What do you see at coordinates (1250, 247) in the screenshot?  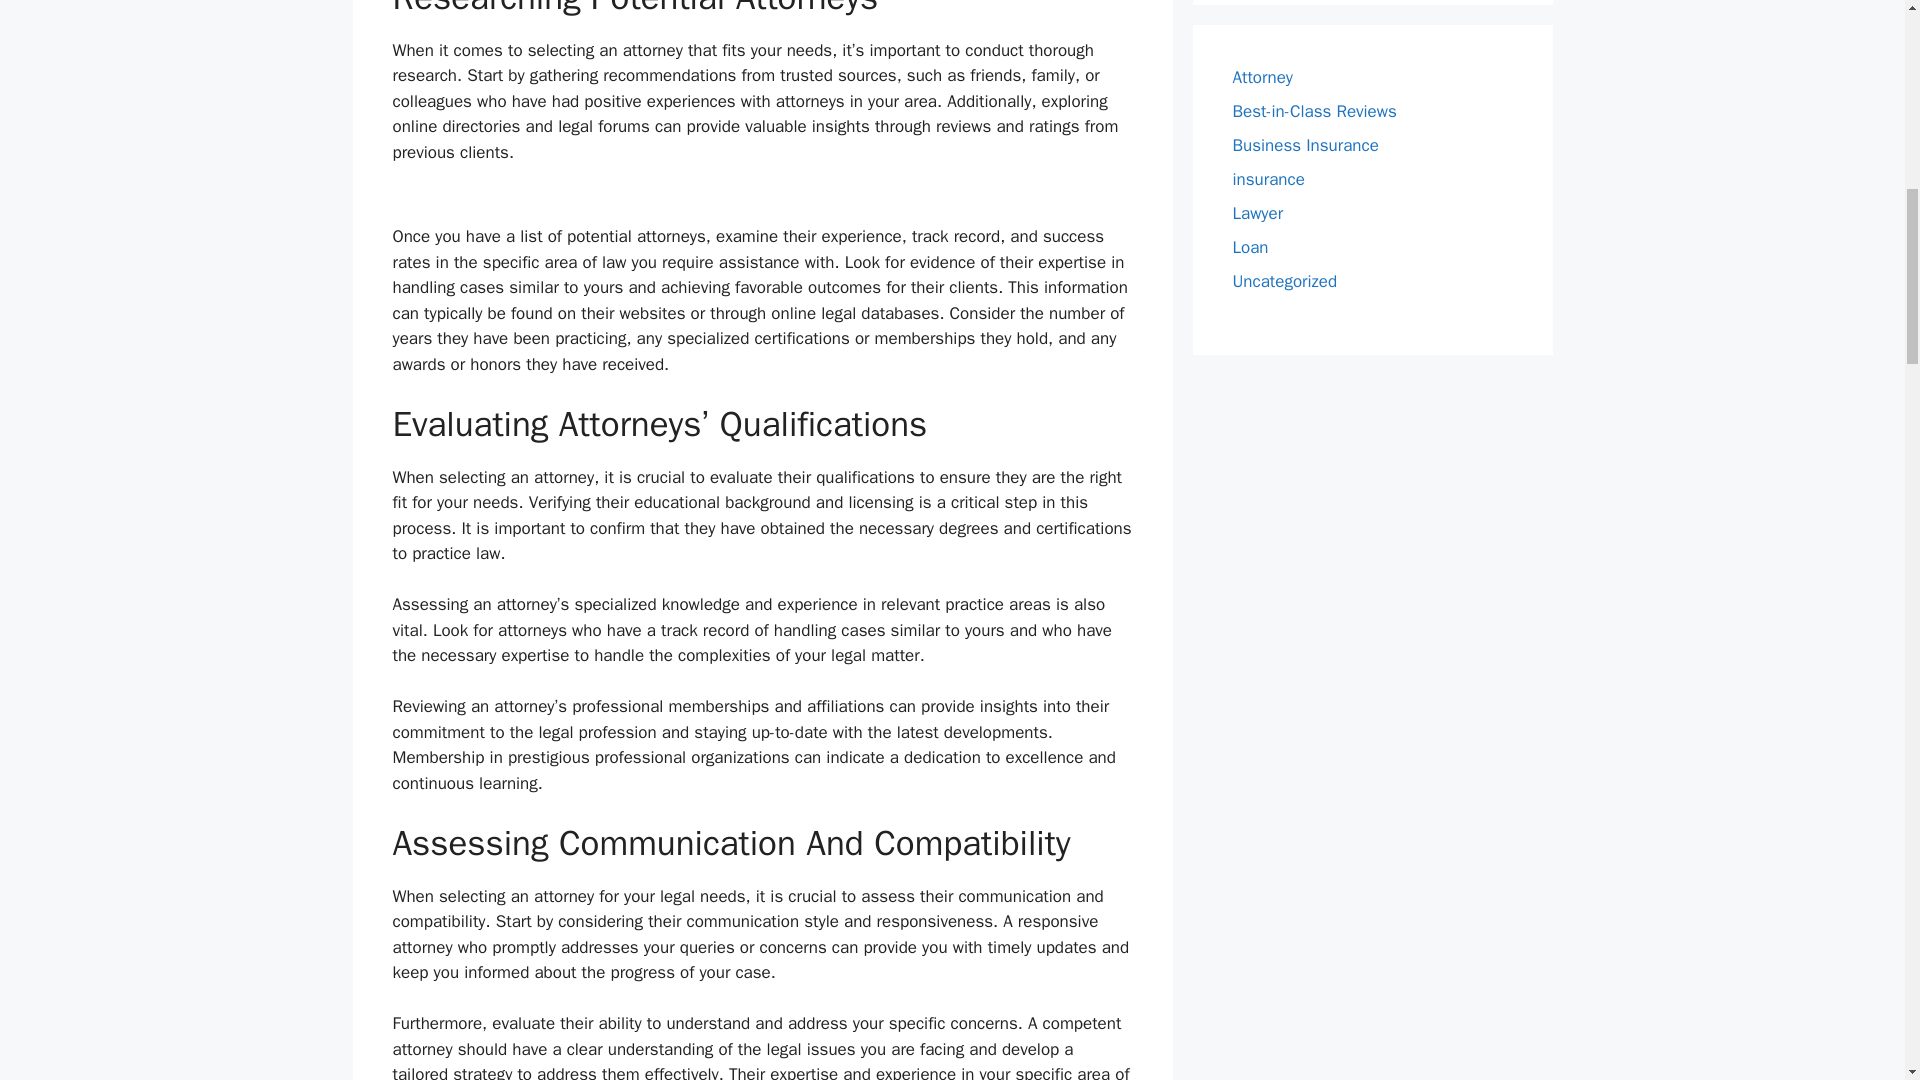 I see `Loan` at bounding box center [1250, 247].